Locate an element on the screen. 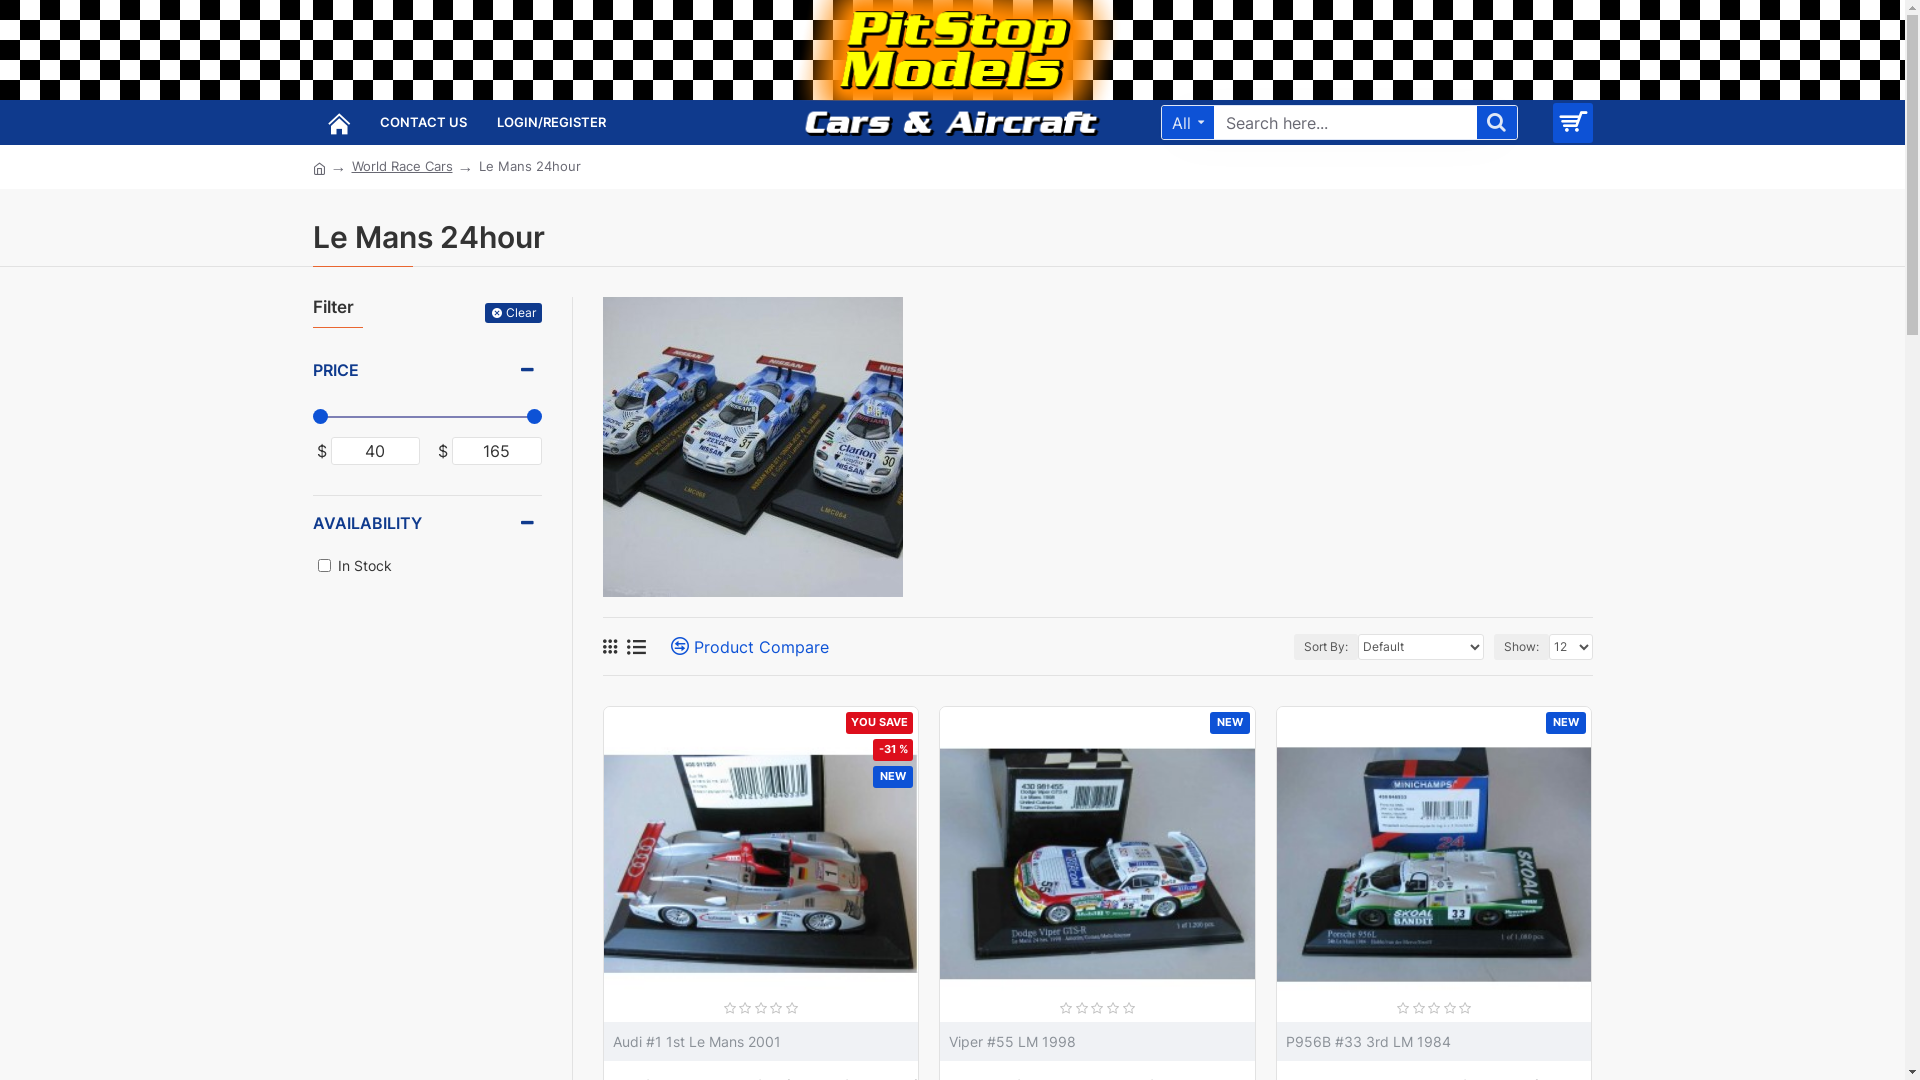 Image resolution: width=1920 pixels, height=1080 pixels. PRICE is located at coordinates (426, 370).